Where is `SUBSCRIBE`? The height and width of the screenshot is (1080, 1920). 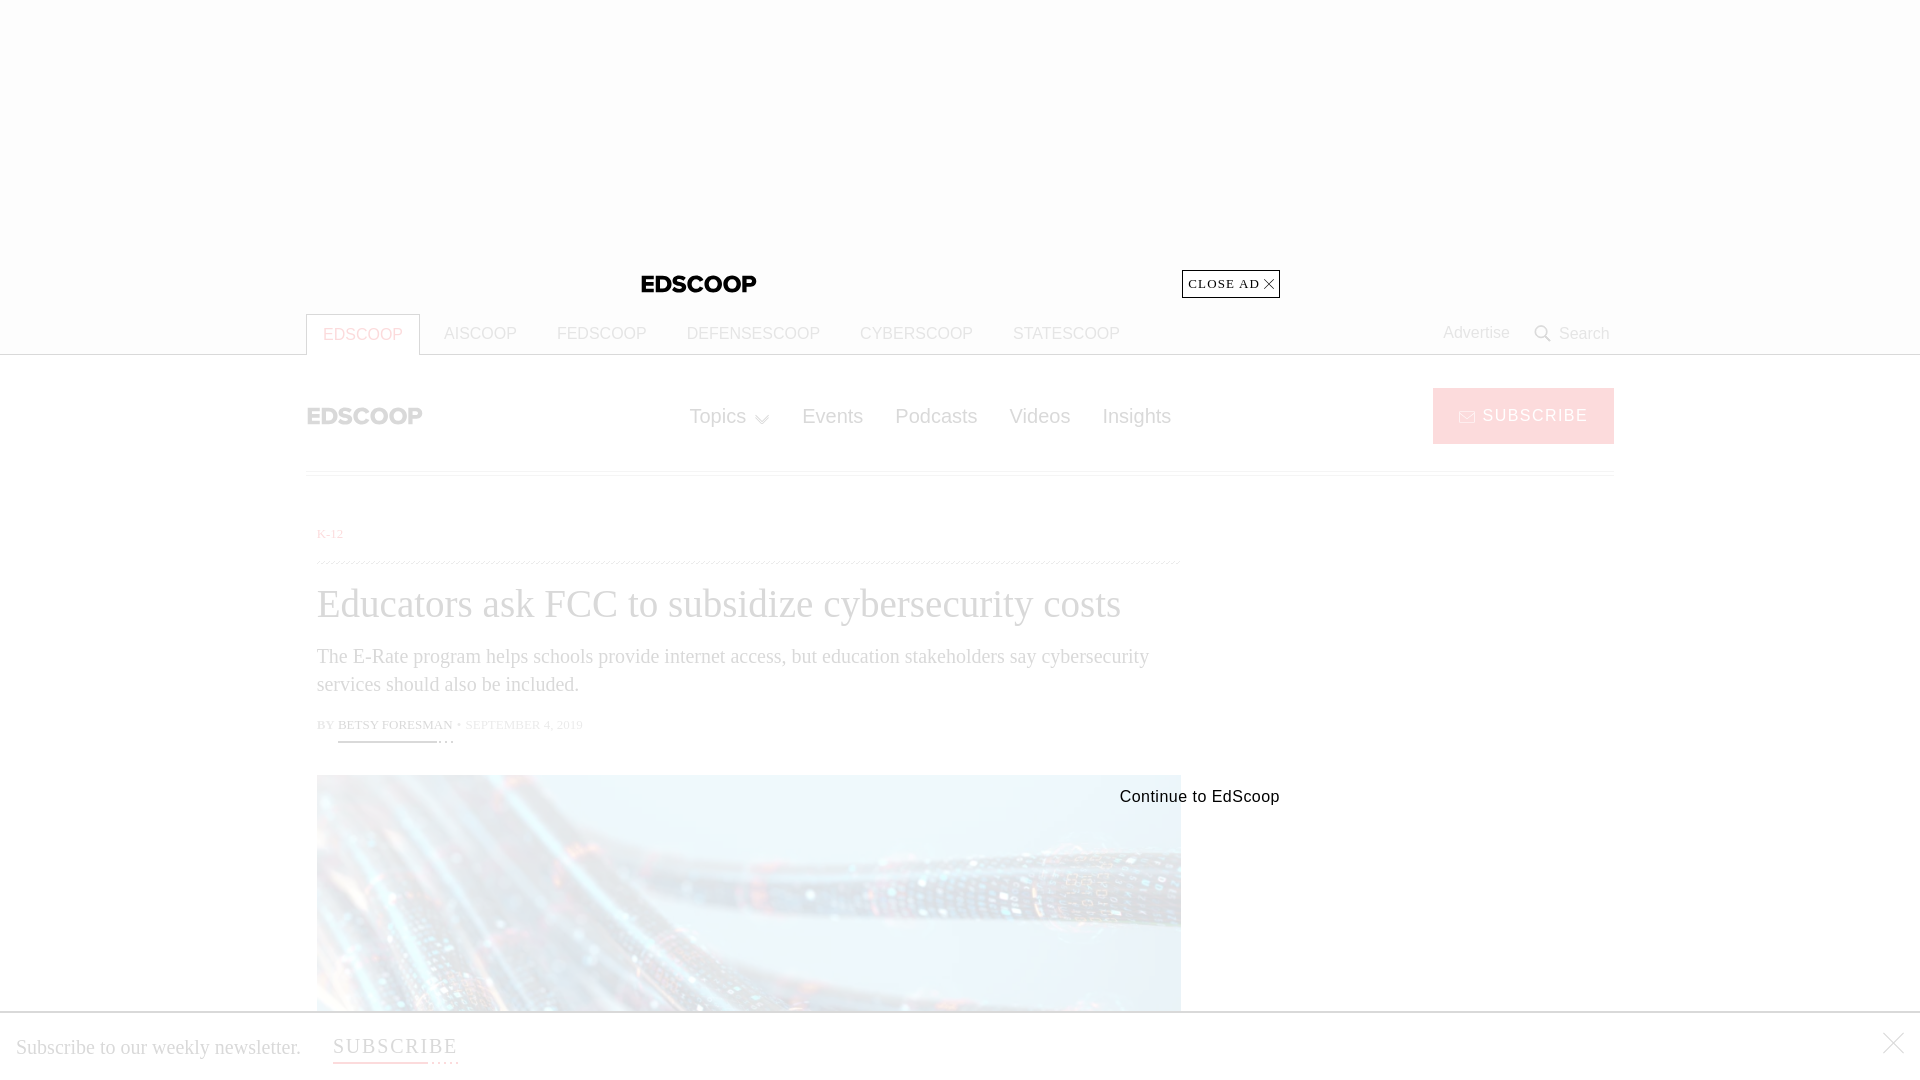 SUBSCRIBE is located at coordinates (1523, 414).